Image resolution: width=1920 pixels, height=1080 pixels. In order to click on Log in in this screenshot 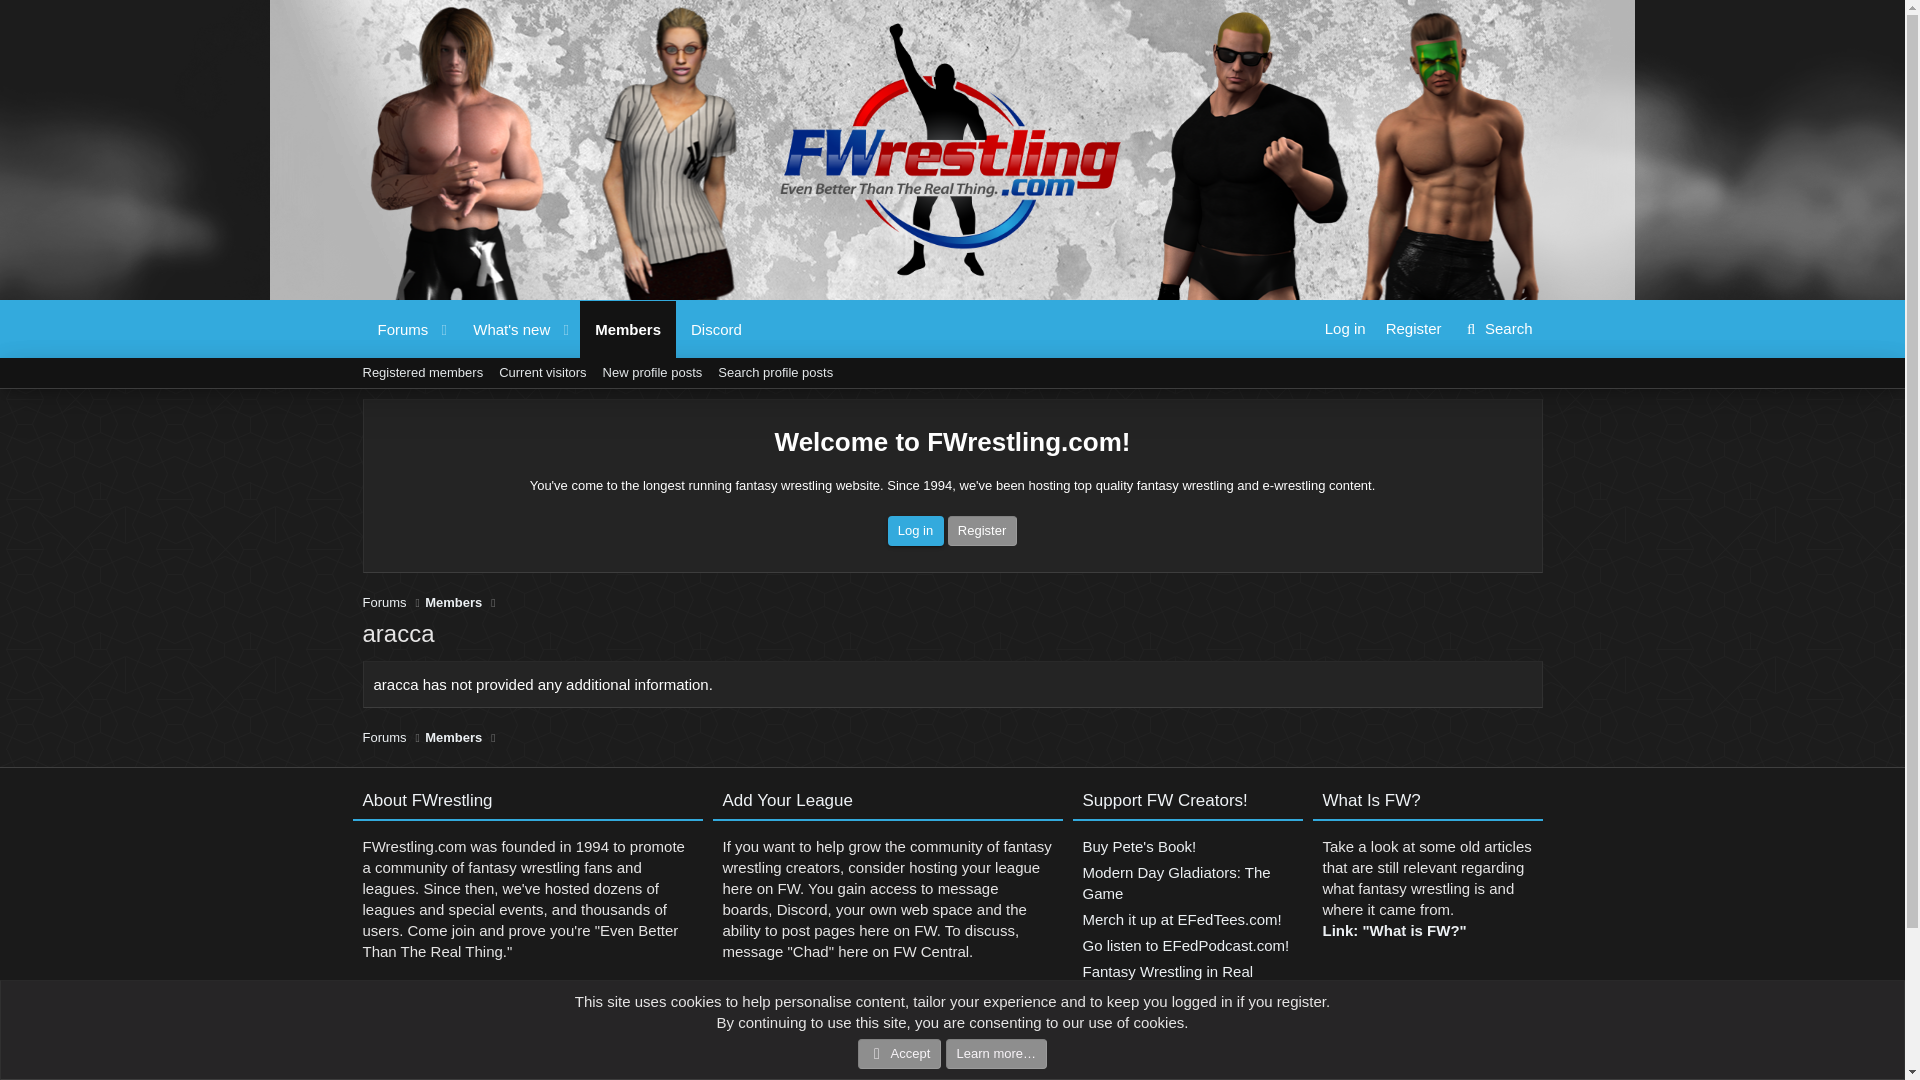, I will do `click(916, 531)`.